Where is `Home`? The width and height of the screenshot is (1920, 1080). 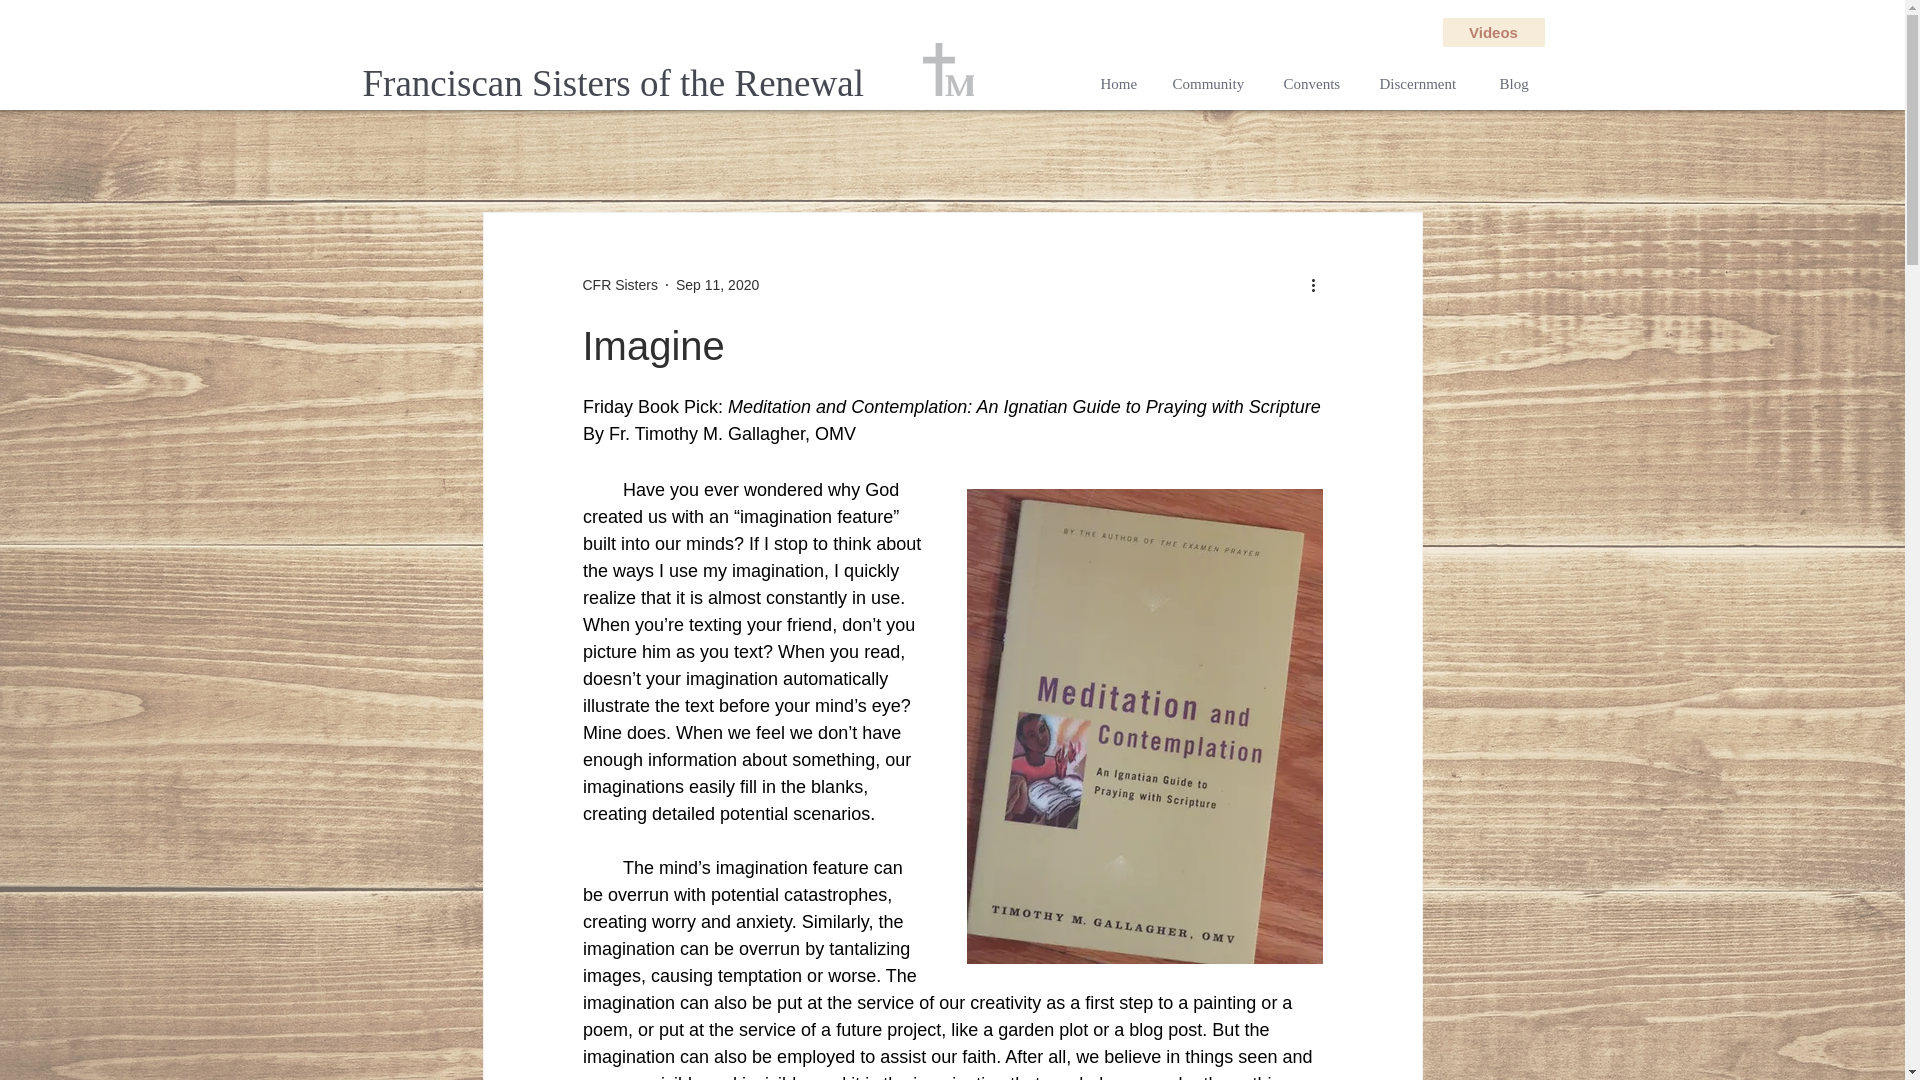
Home is located at coordinates (1122, 84).